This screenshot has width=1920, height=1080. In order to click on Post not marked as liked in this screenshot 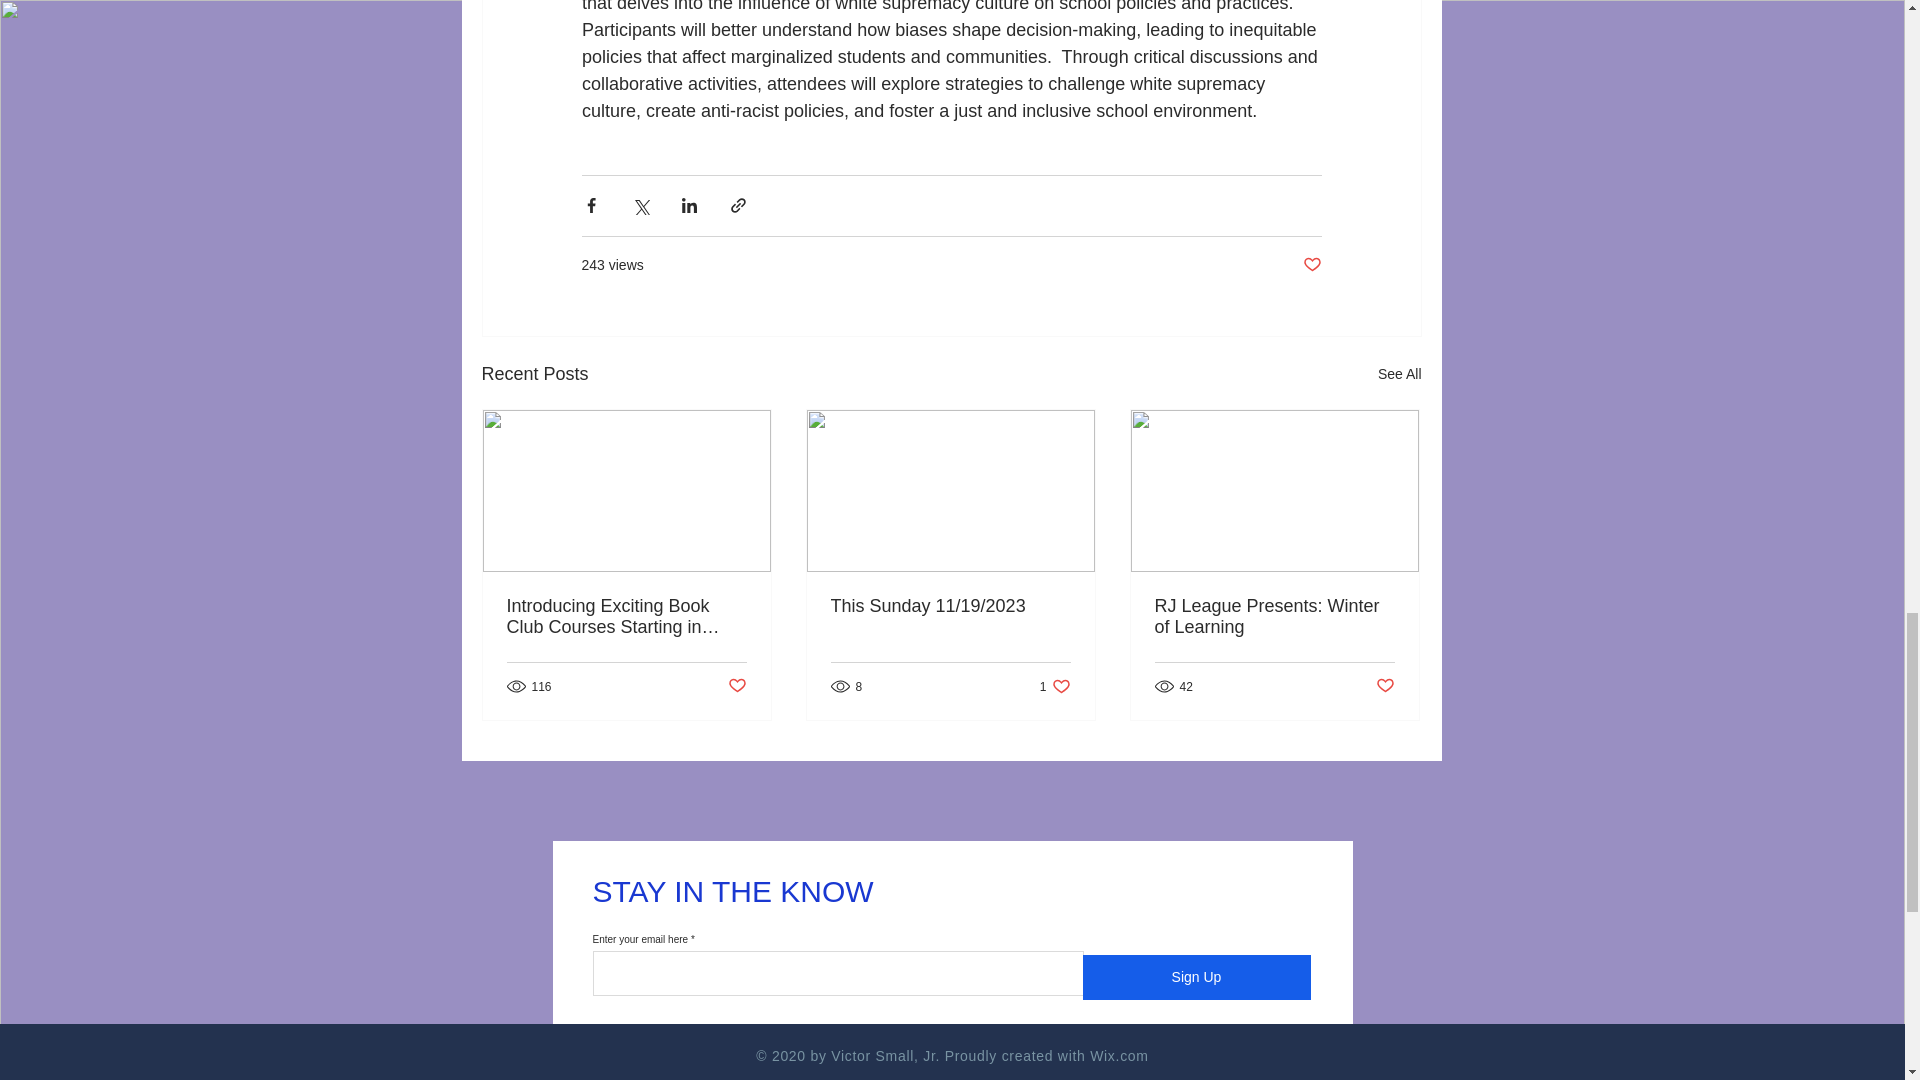, I will do `click(1310, 265)`.